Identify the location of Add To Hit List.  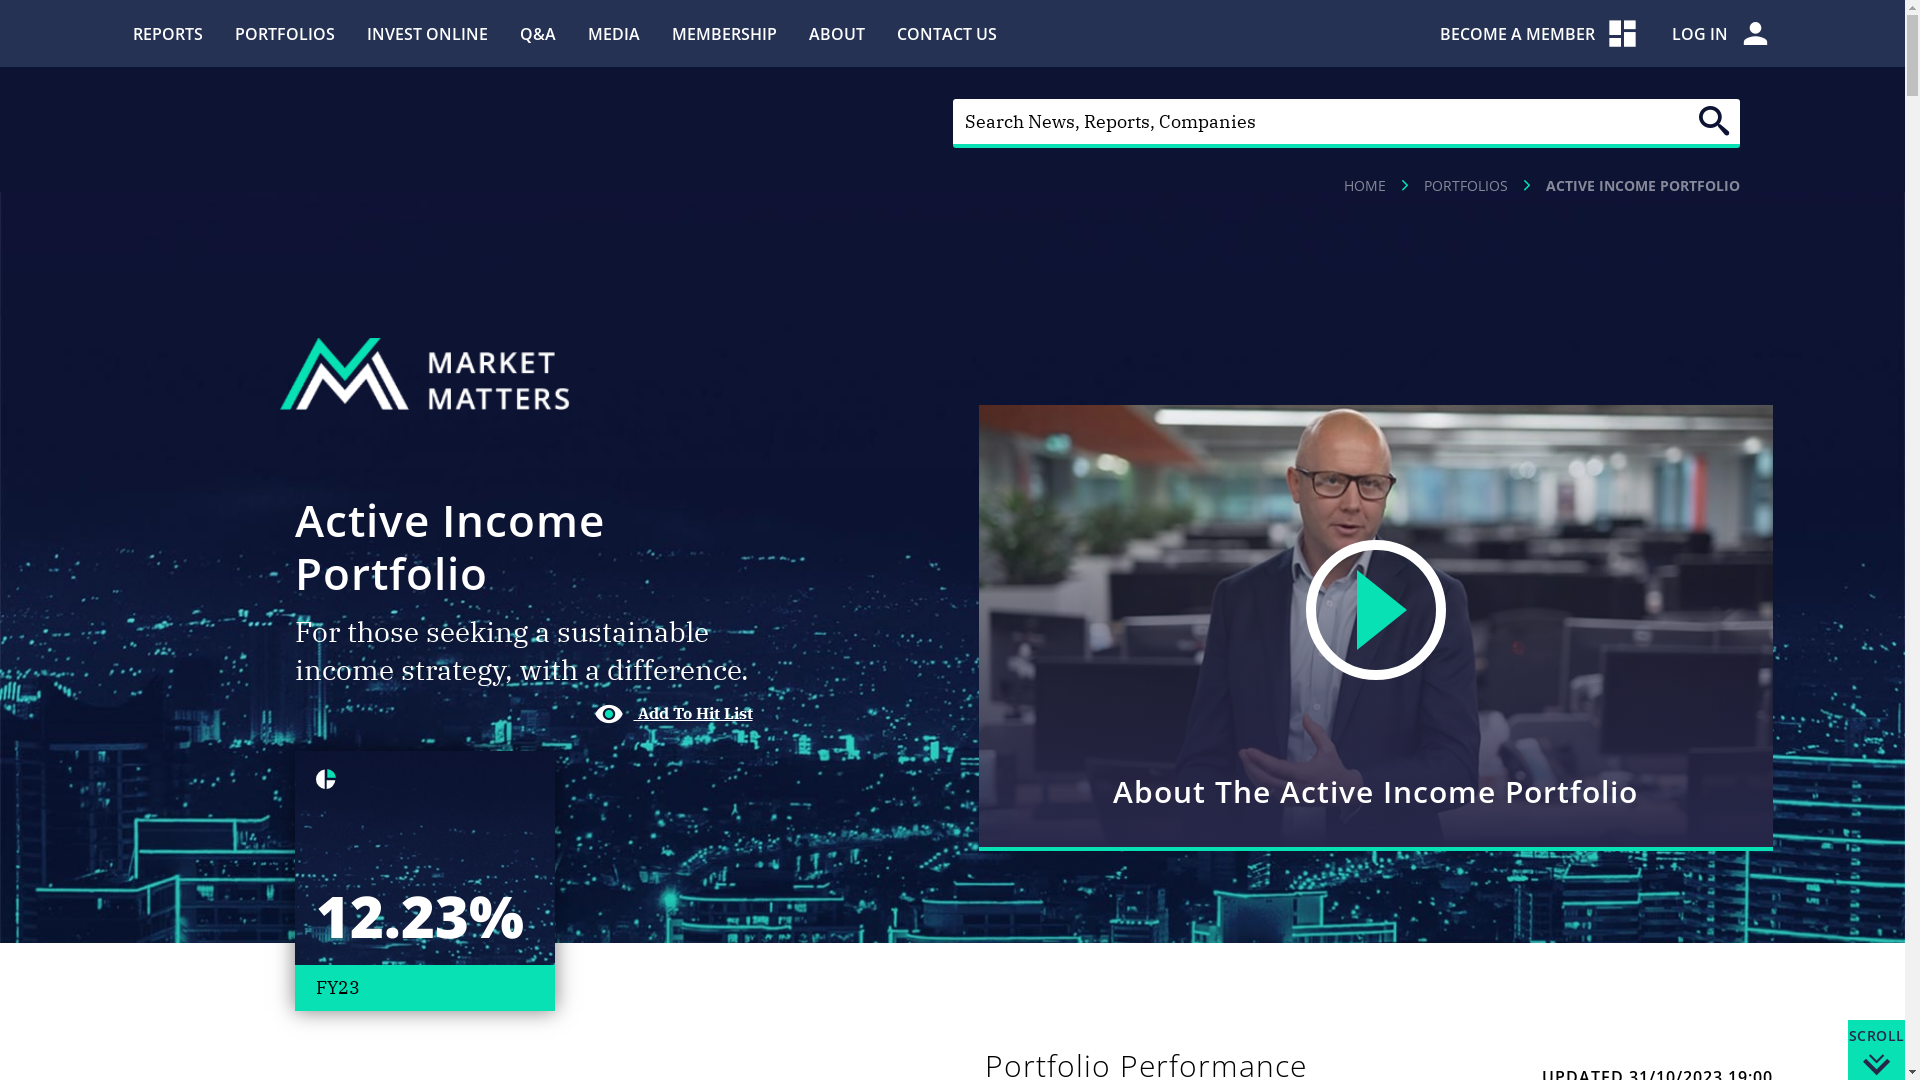
(674, 713).